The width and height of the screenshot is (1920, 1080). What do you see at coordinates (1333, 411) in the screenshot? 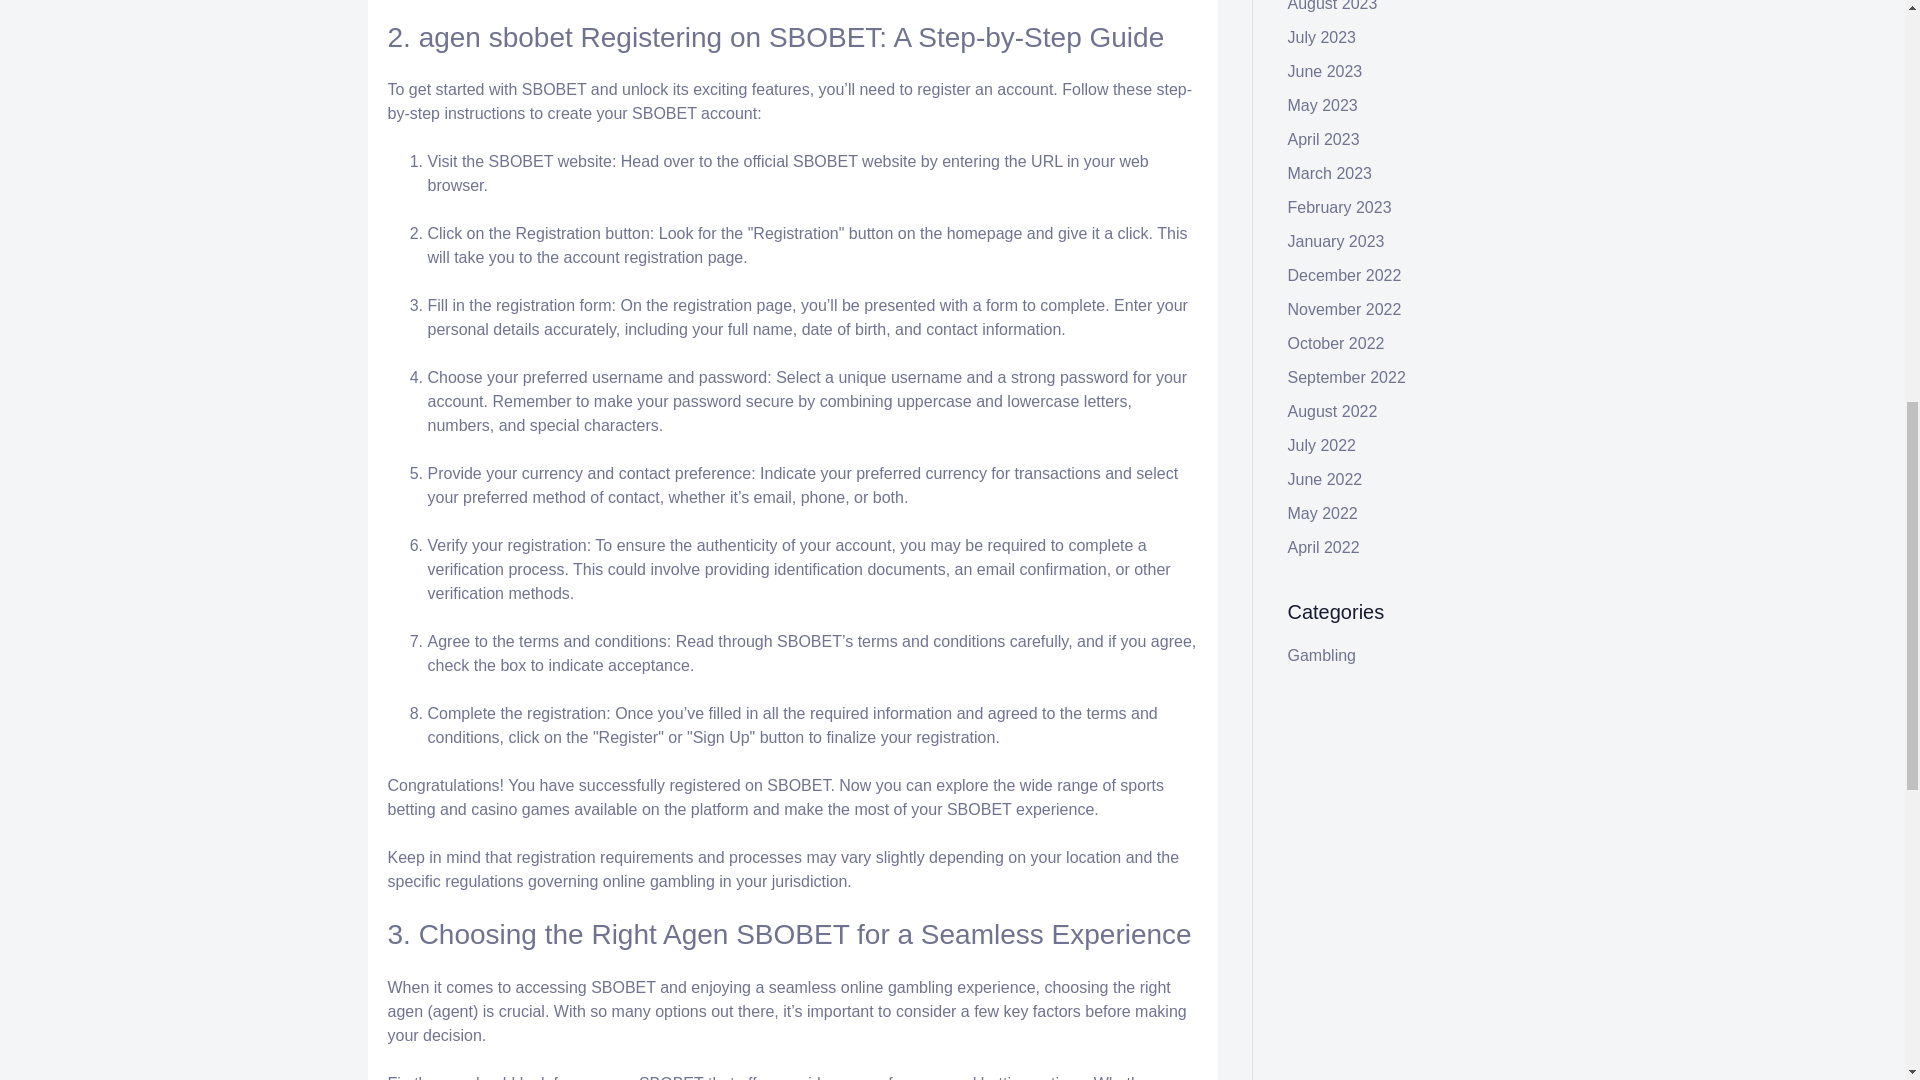
I see `August 2022` at bounding box center [1333, 411].